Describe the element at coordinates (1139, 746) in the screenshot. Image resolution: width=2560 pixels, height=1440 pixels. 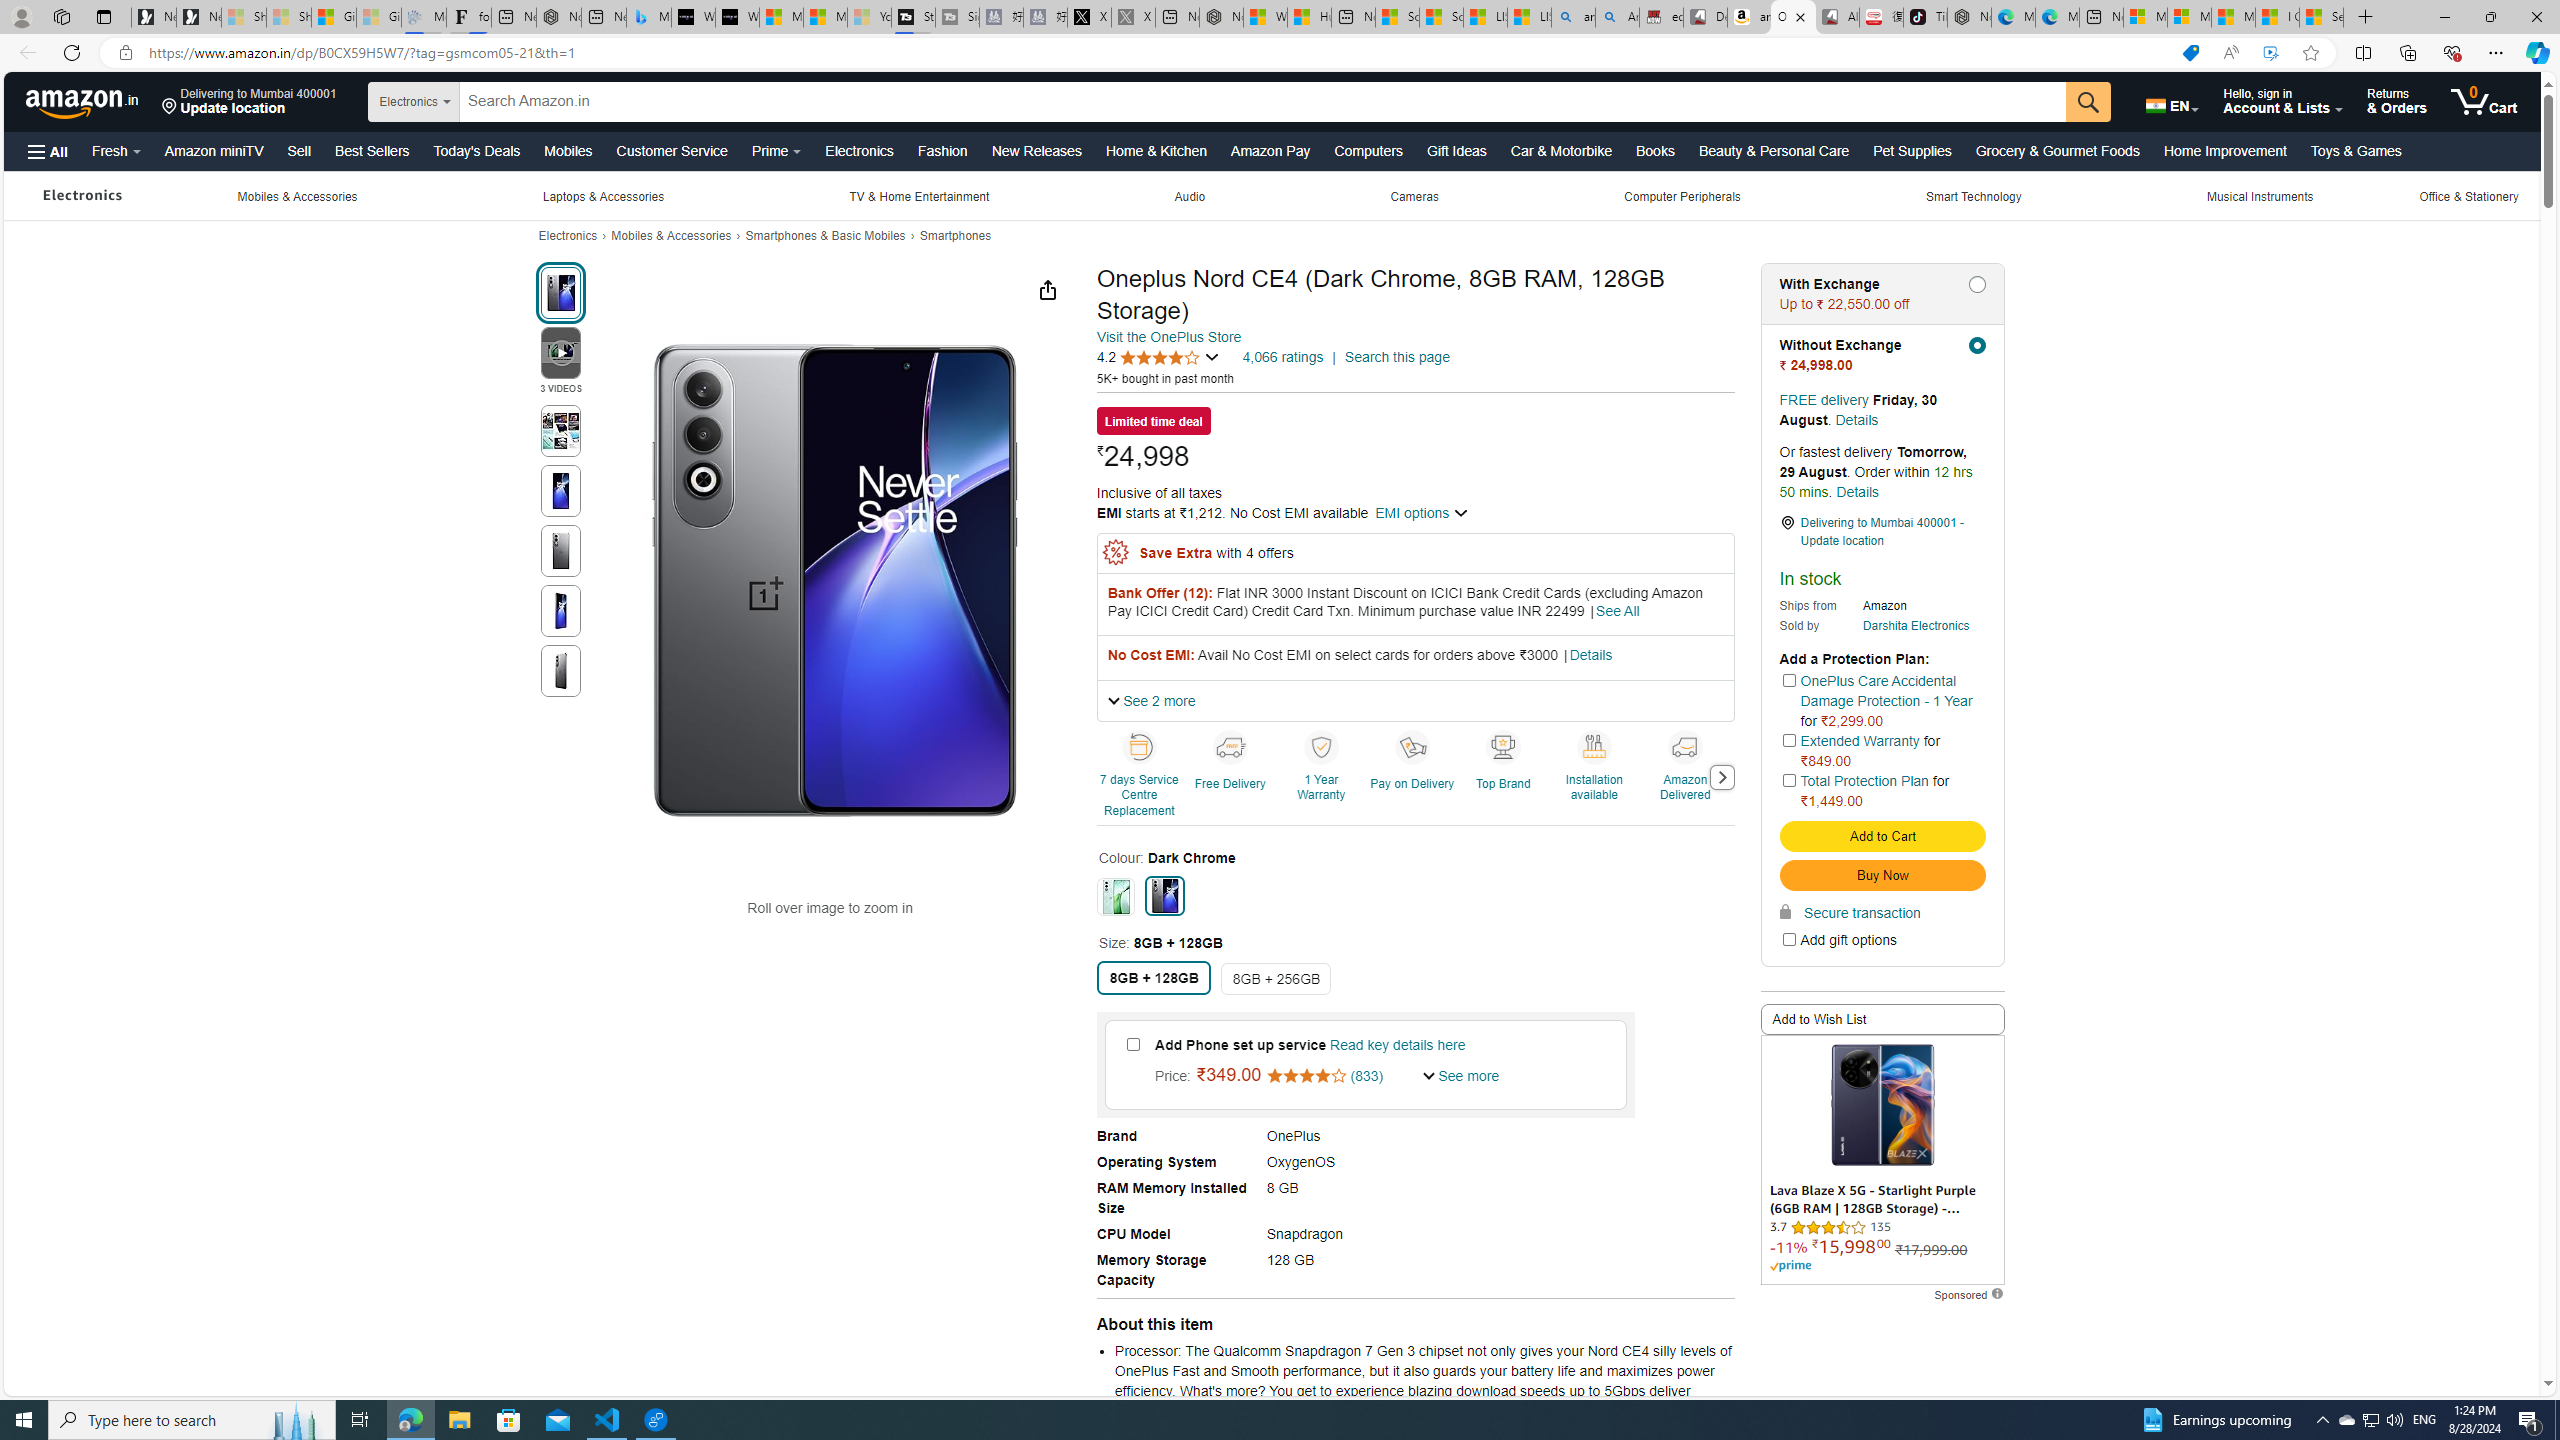
I see `7 days Service Centre Replacement` at that location.